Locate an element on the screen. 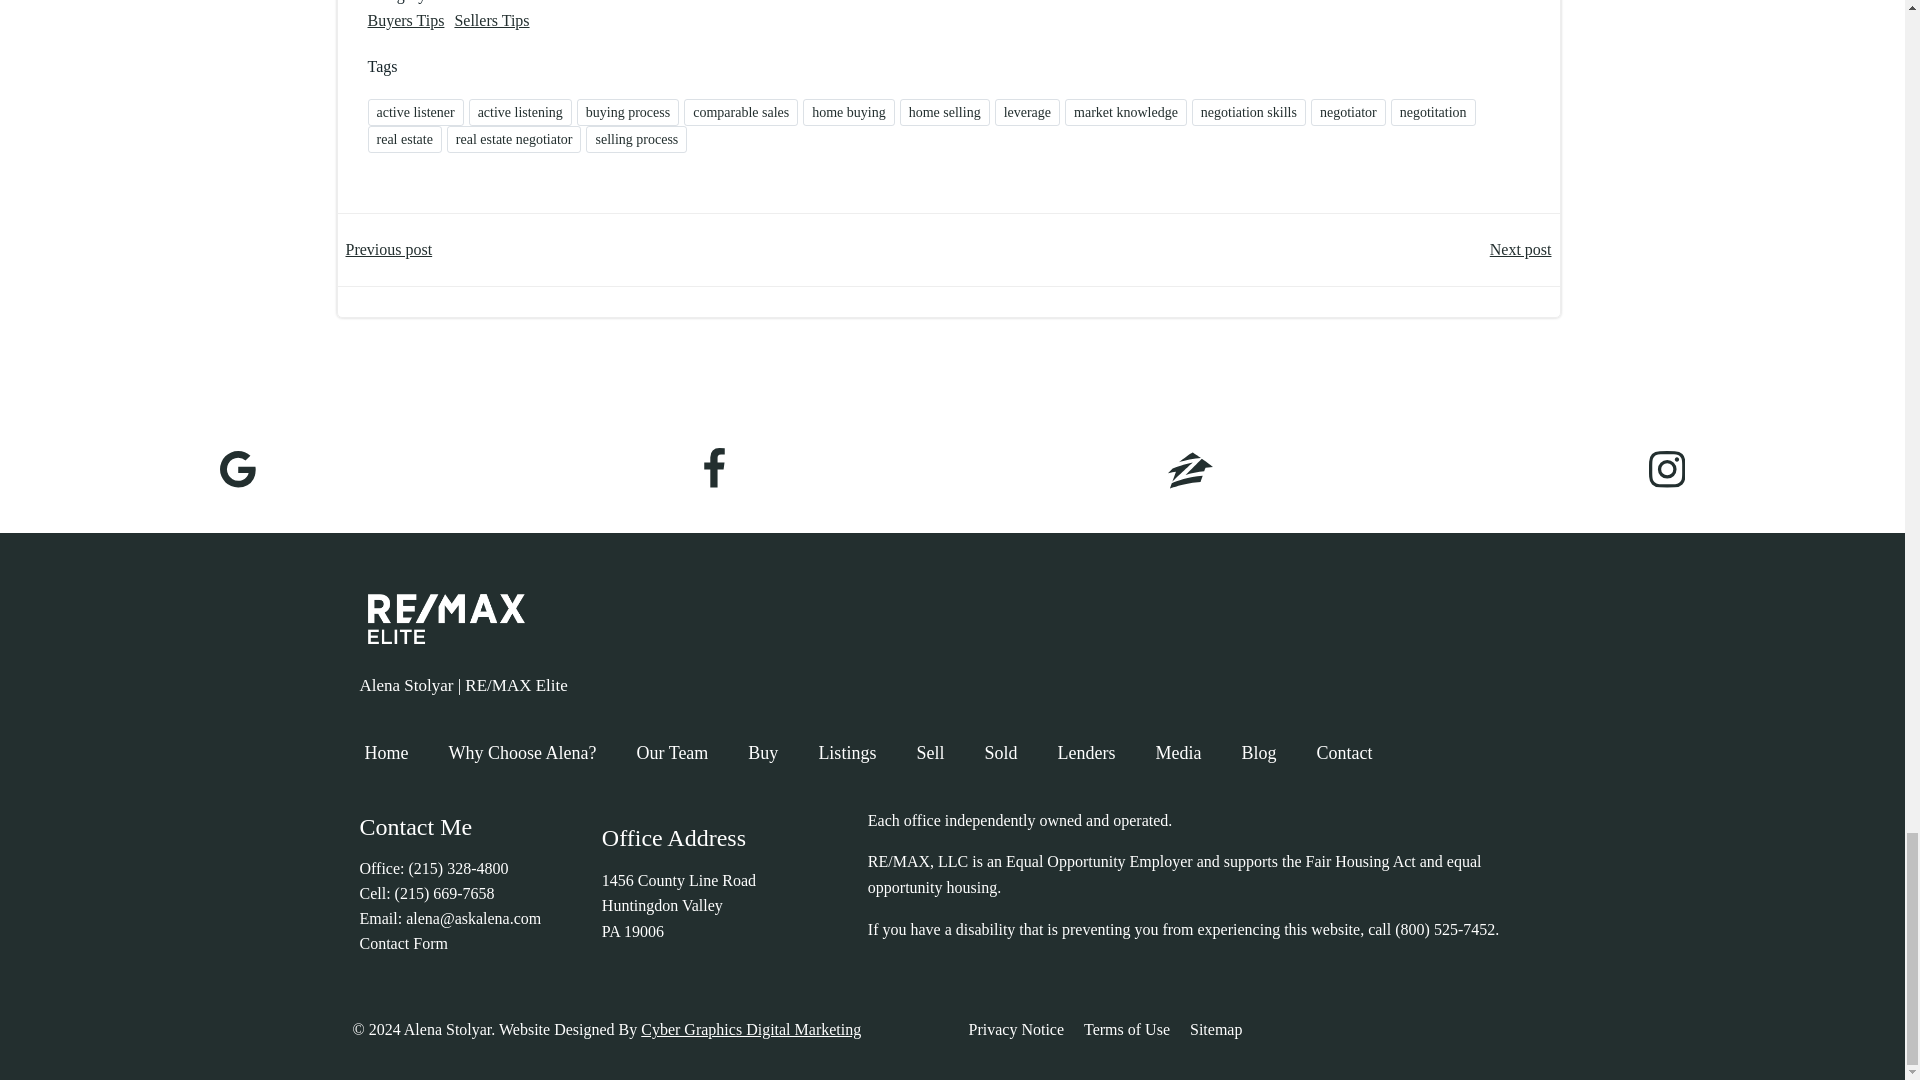 Image resolution: width=1920 pixels, height=1080 pixels. selling process Tag is located at coordinates (636, 140).